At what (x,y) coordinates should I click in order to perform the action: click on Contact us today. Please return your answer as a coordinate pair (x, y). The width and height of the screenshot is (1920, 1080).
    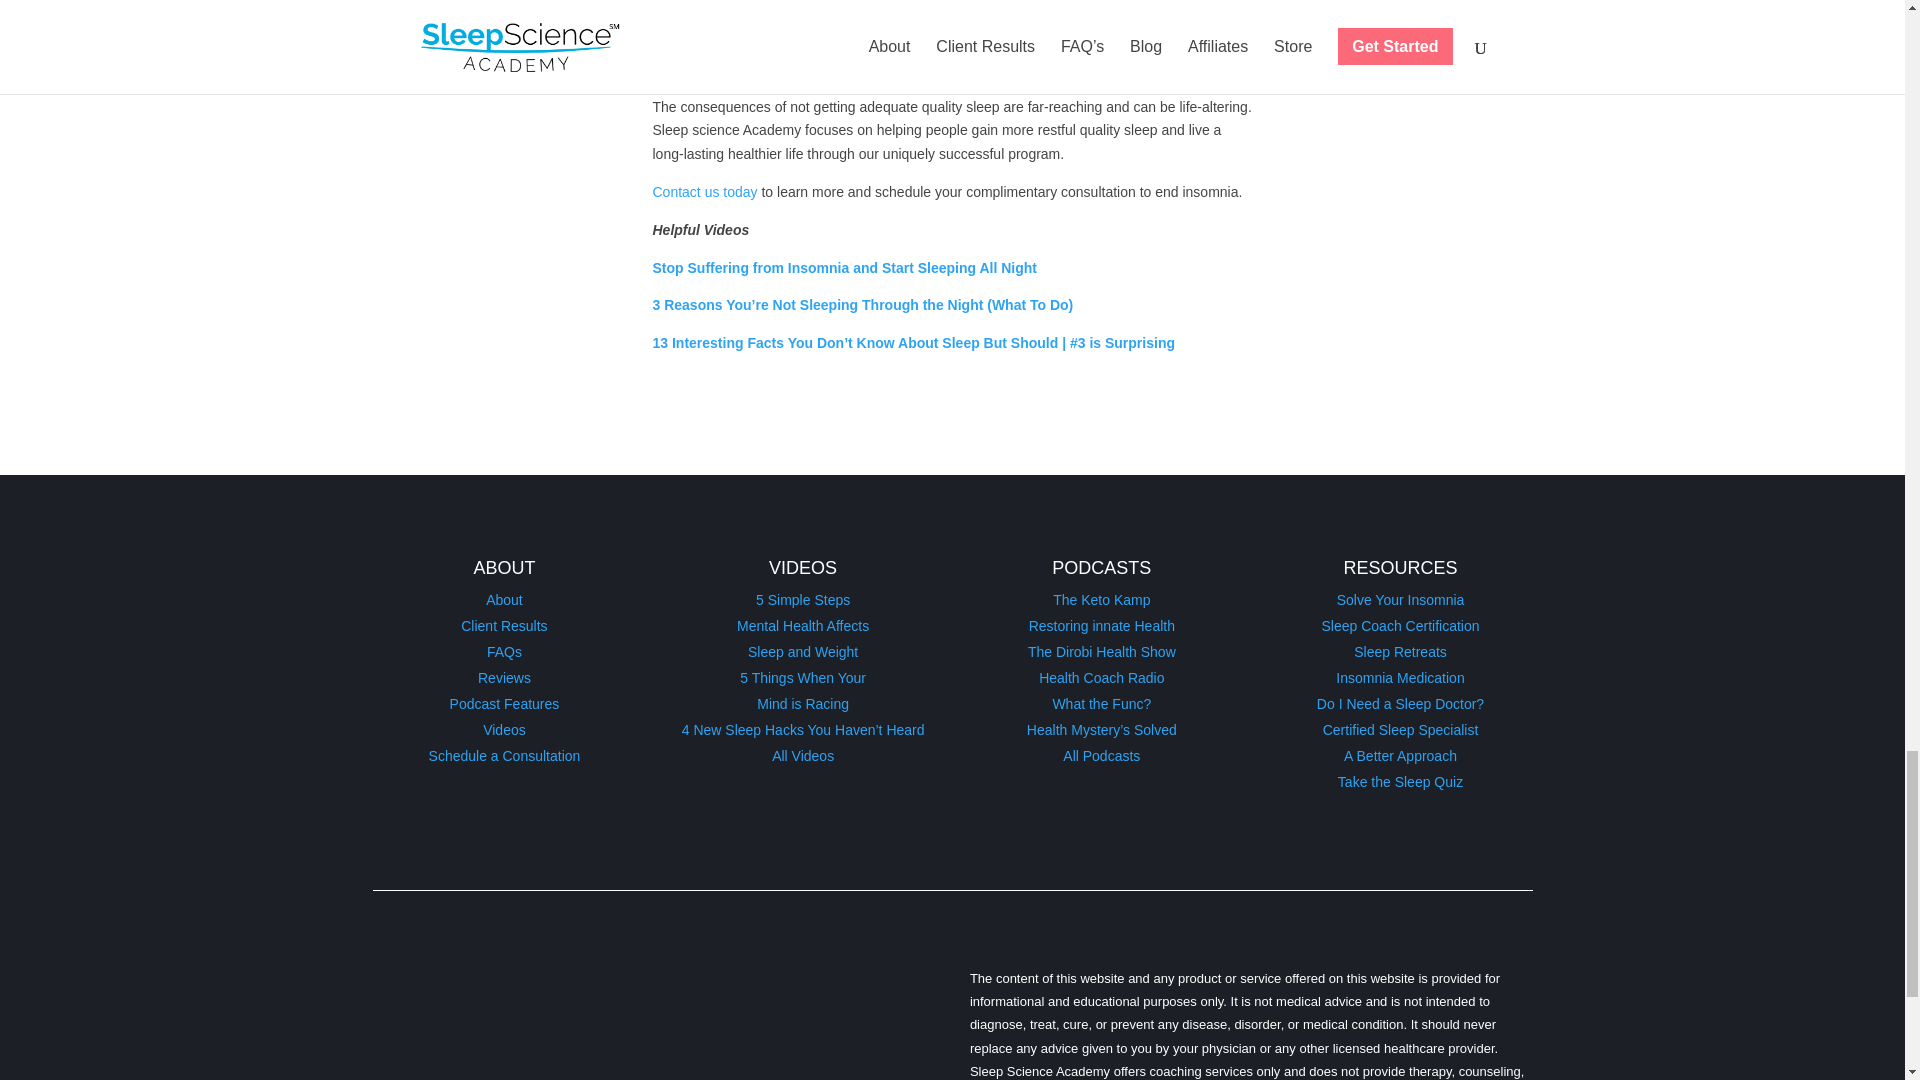
    Looking at the image, I should click on (704, 191).